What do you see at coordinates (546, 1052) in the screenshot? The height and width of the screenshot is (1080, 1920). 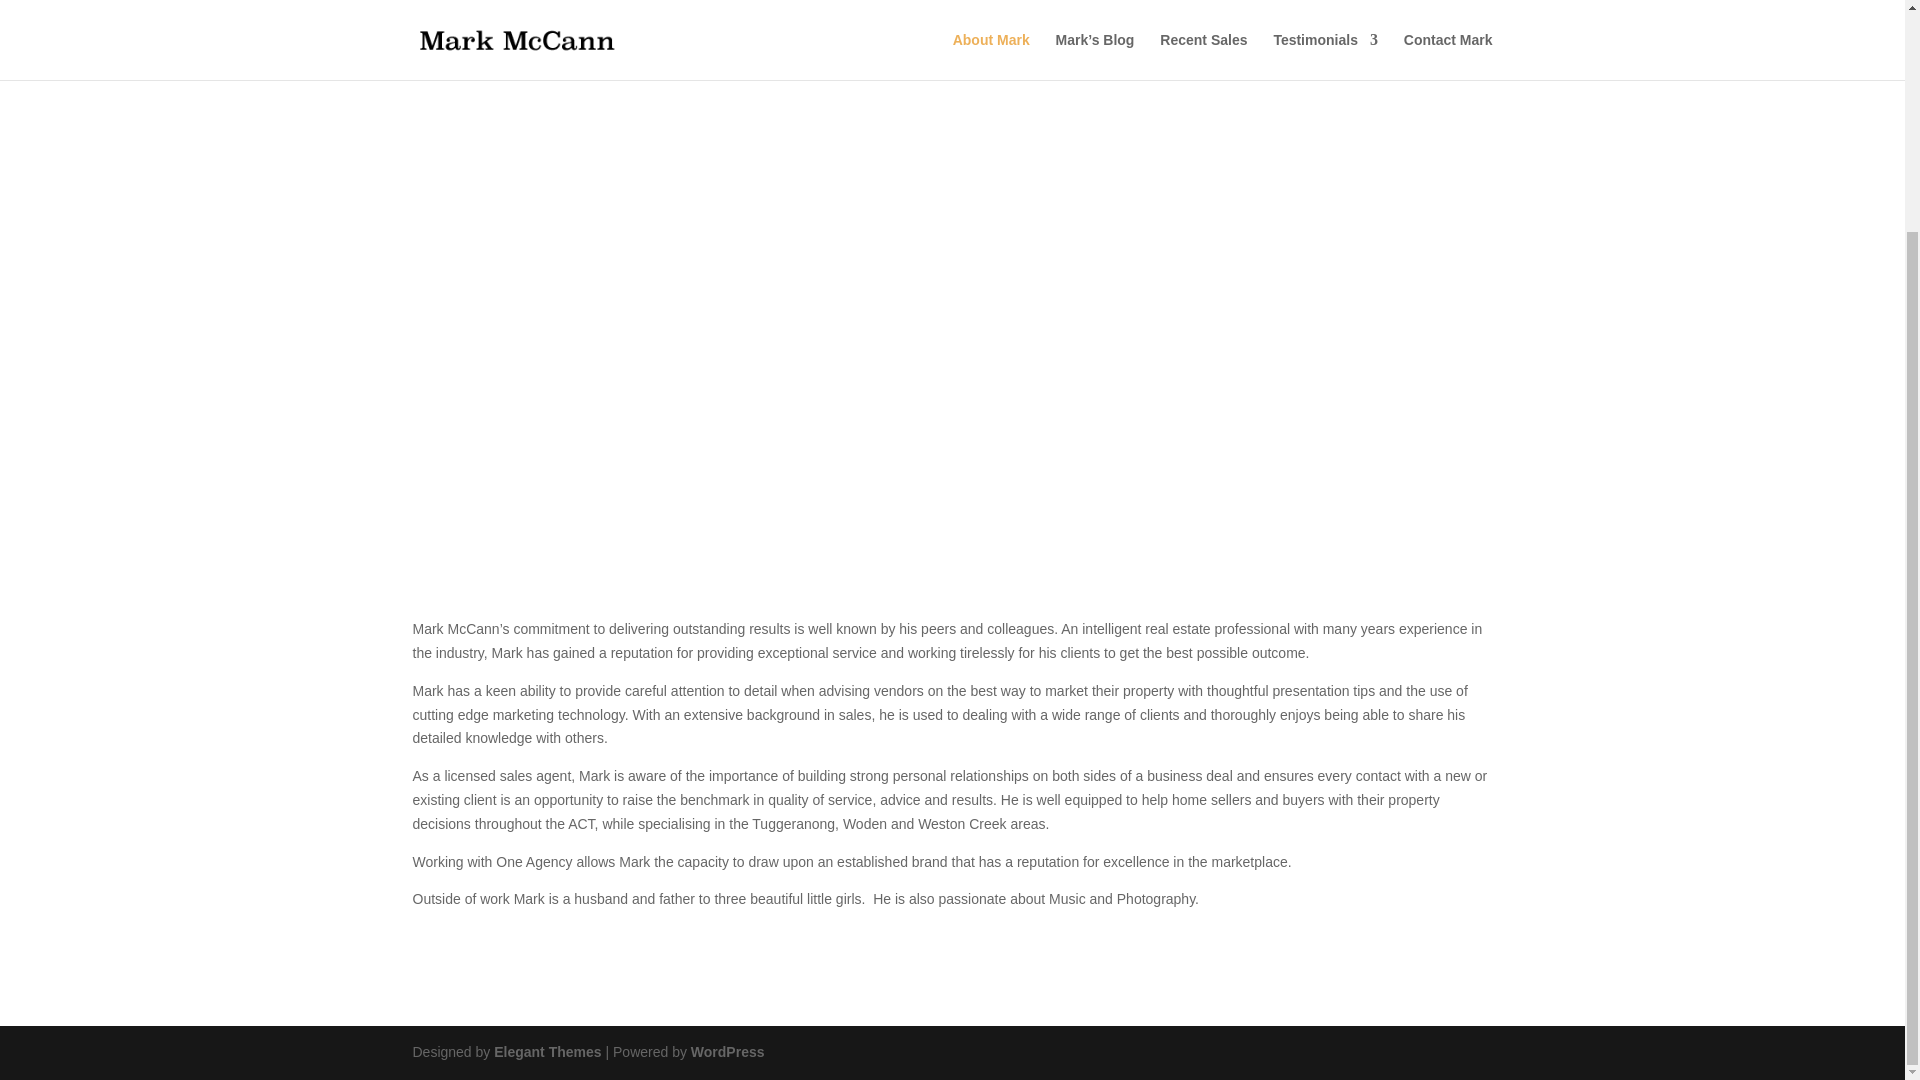 I see `Elegant Themes` at bounding box center [546, 1052].